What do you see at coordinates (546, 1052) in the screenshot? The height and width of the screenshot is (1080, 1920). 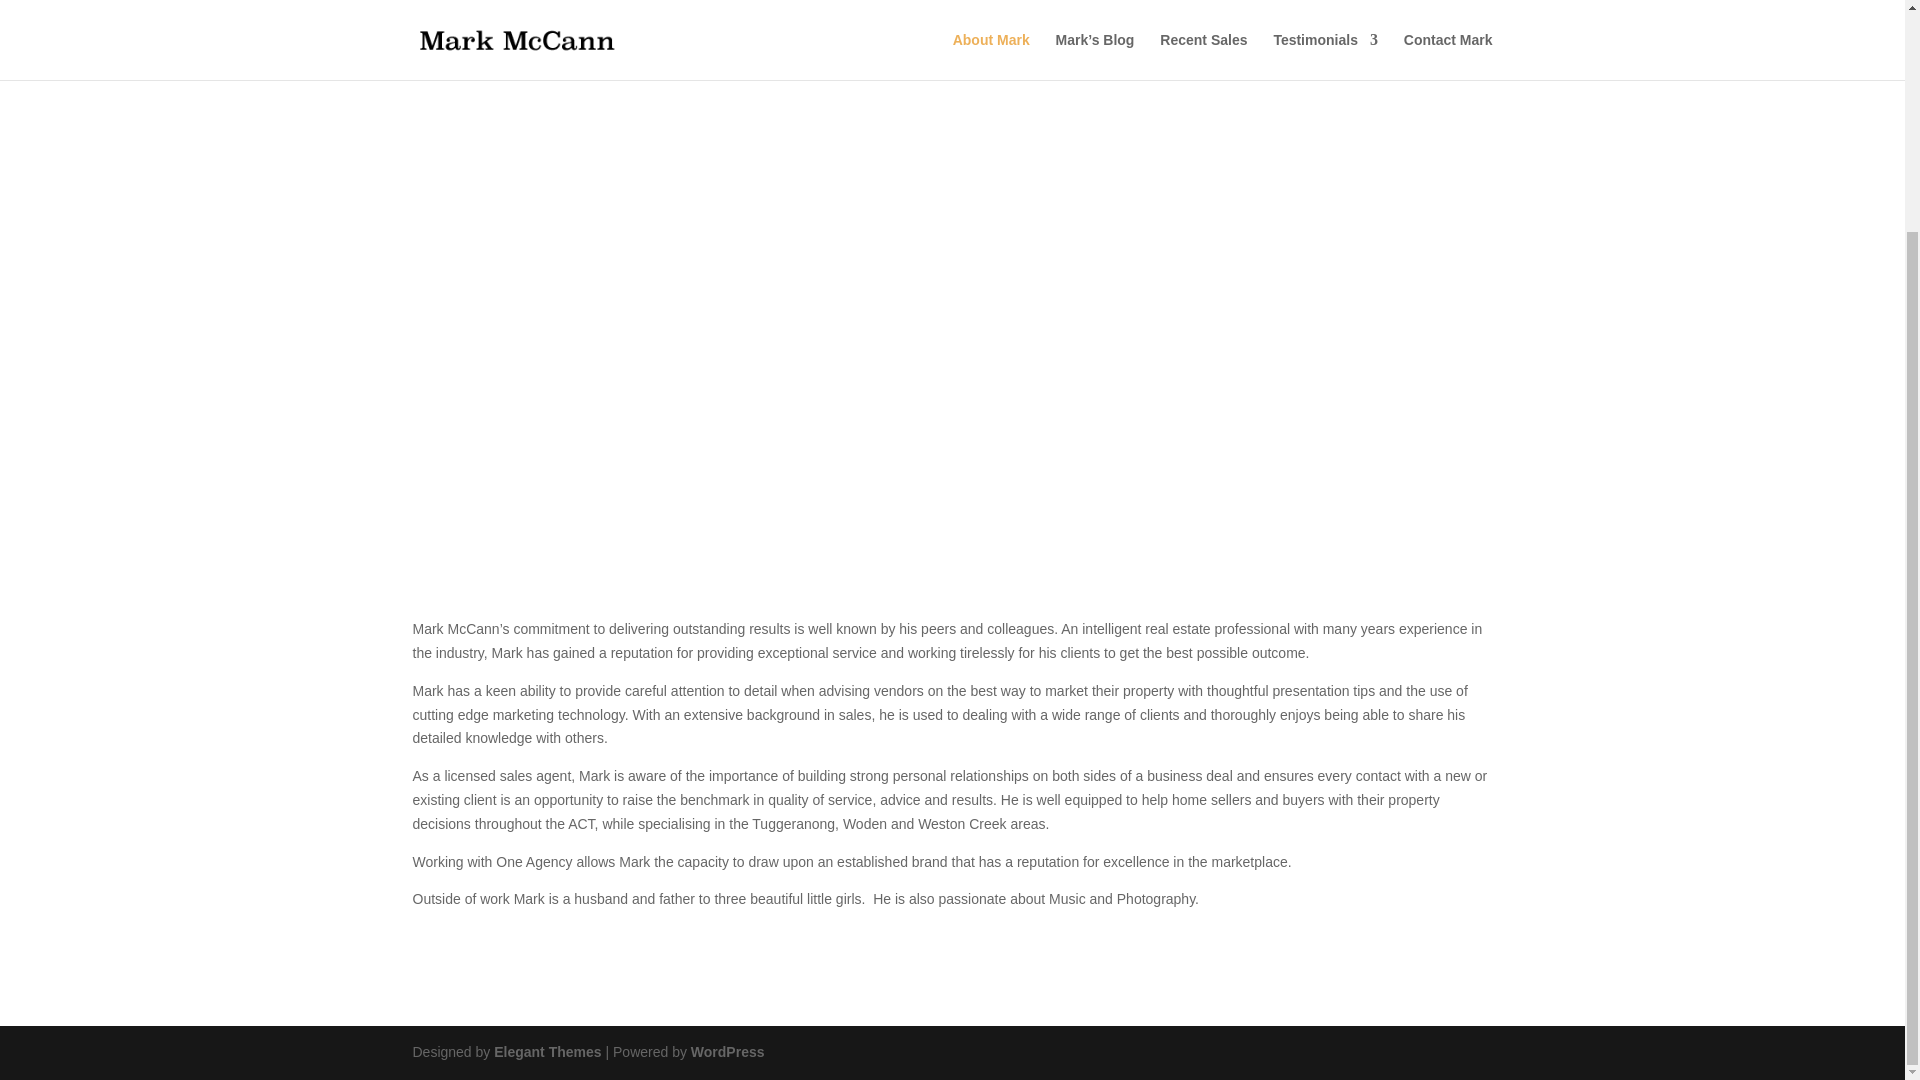 I see `Elegant Themes` at bounding box center [546, 1052].